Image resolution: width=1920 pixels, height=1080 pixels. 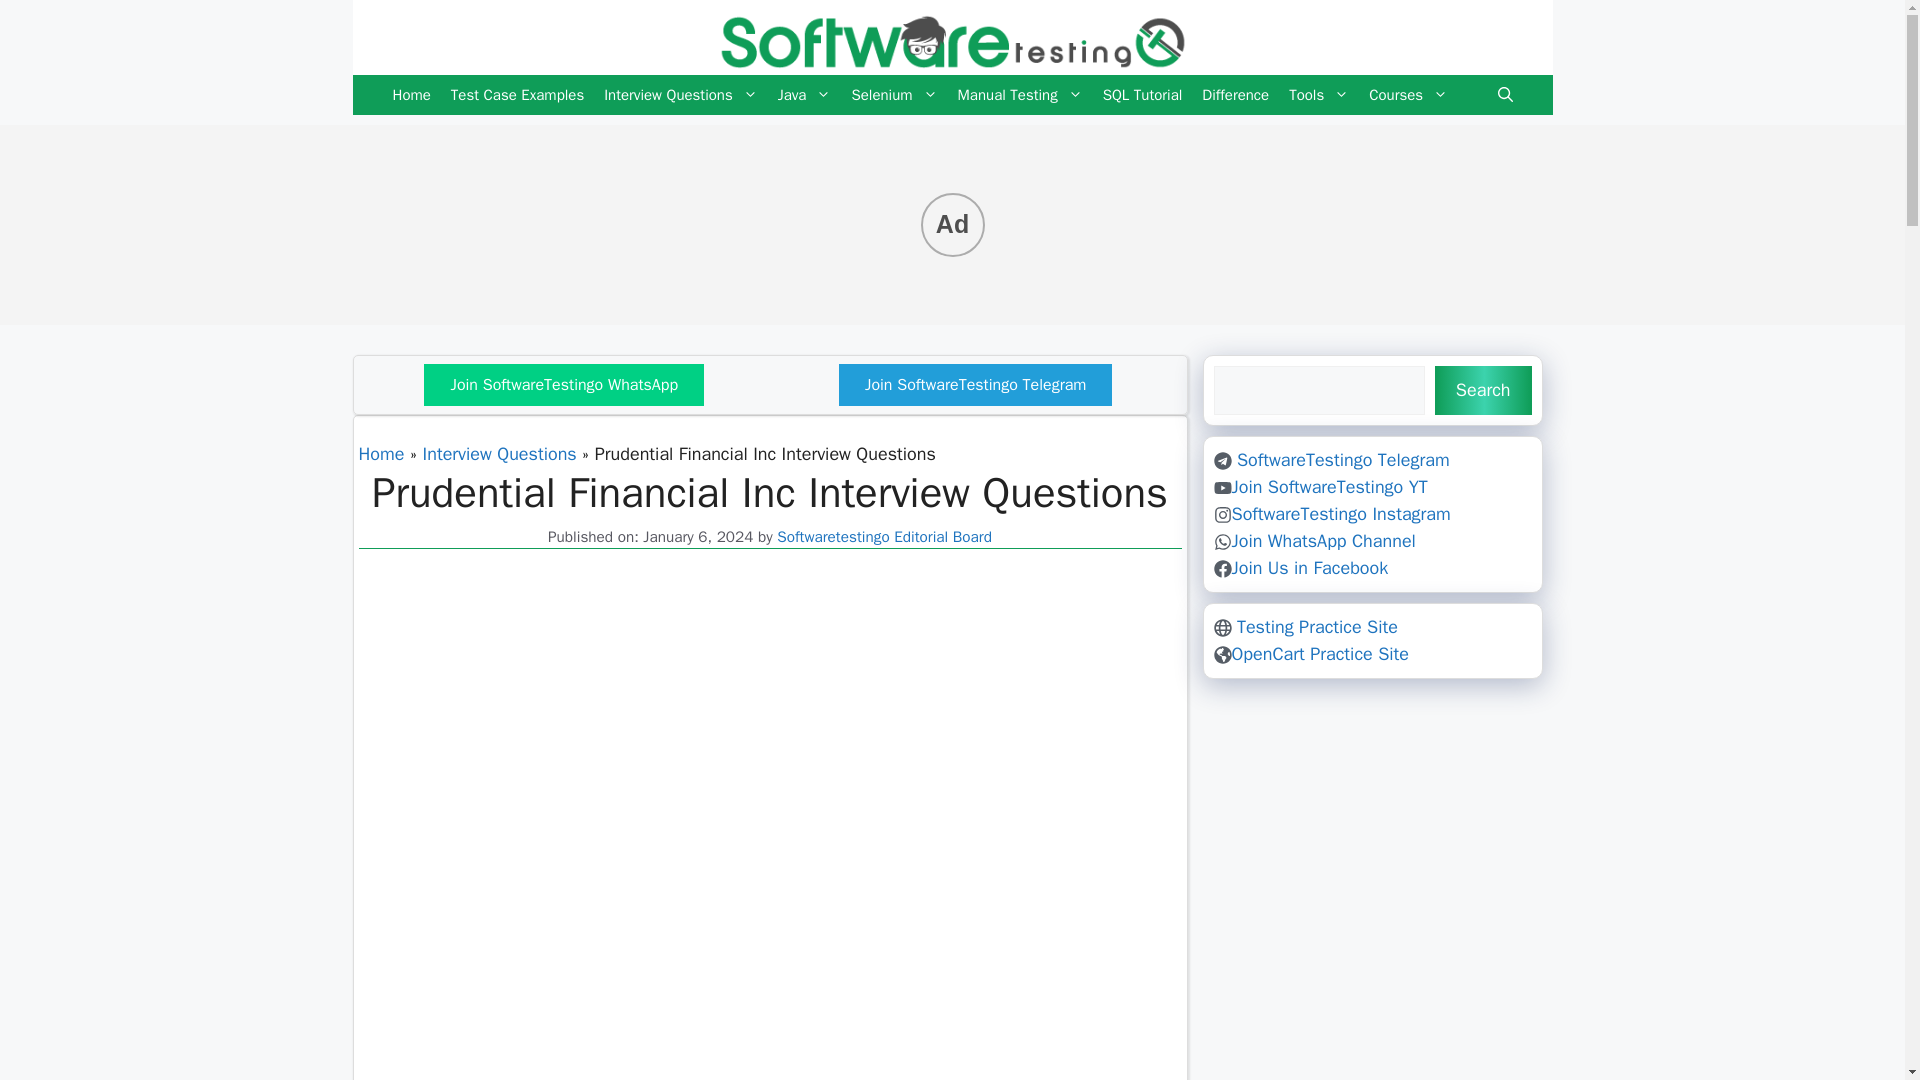 What do you see at coordinates (884, 536) in the screenshot?
I see `Softwaretestingo Editorial Board` at bounding box center [884, 536].